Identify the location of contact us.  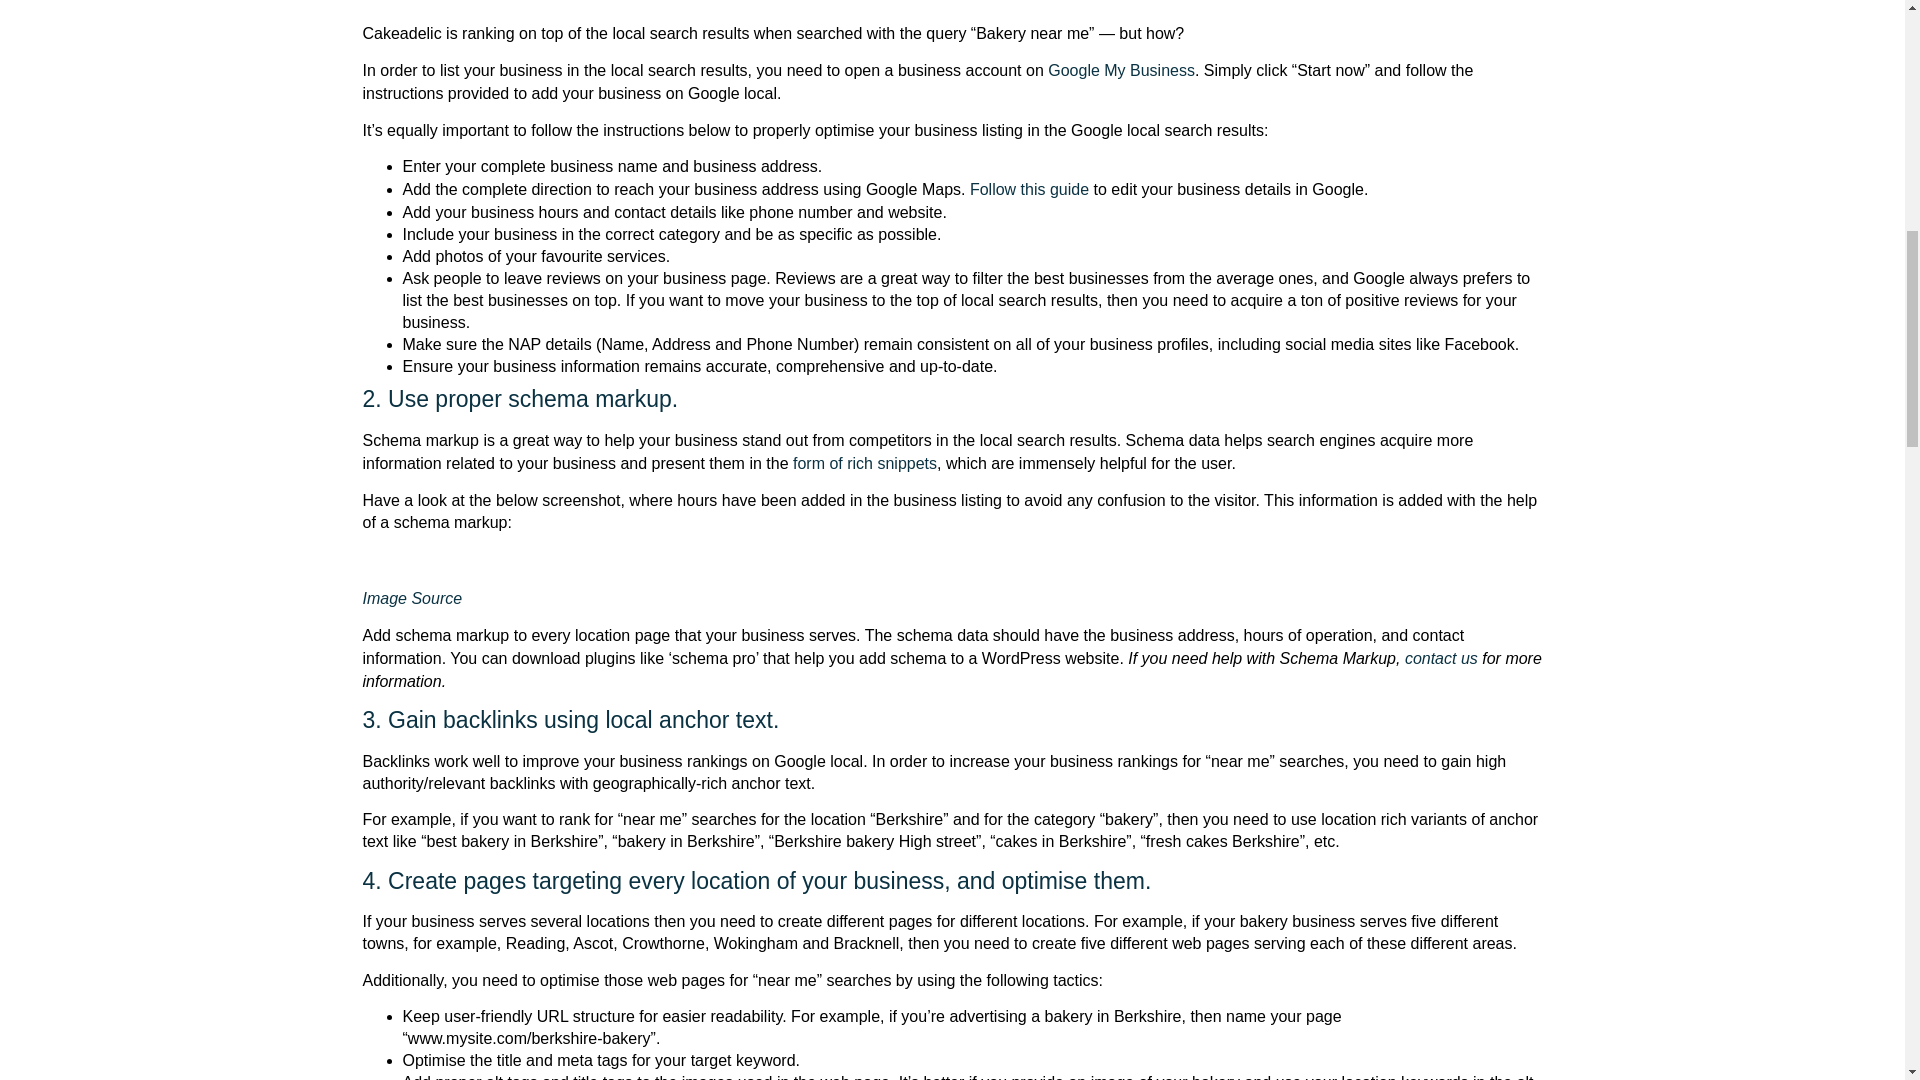
(1442, 658).